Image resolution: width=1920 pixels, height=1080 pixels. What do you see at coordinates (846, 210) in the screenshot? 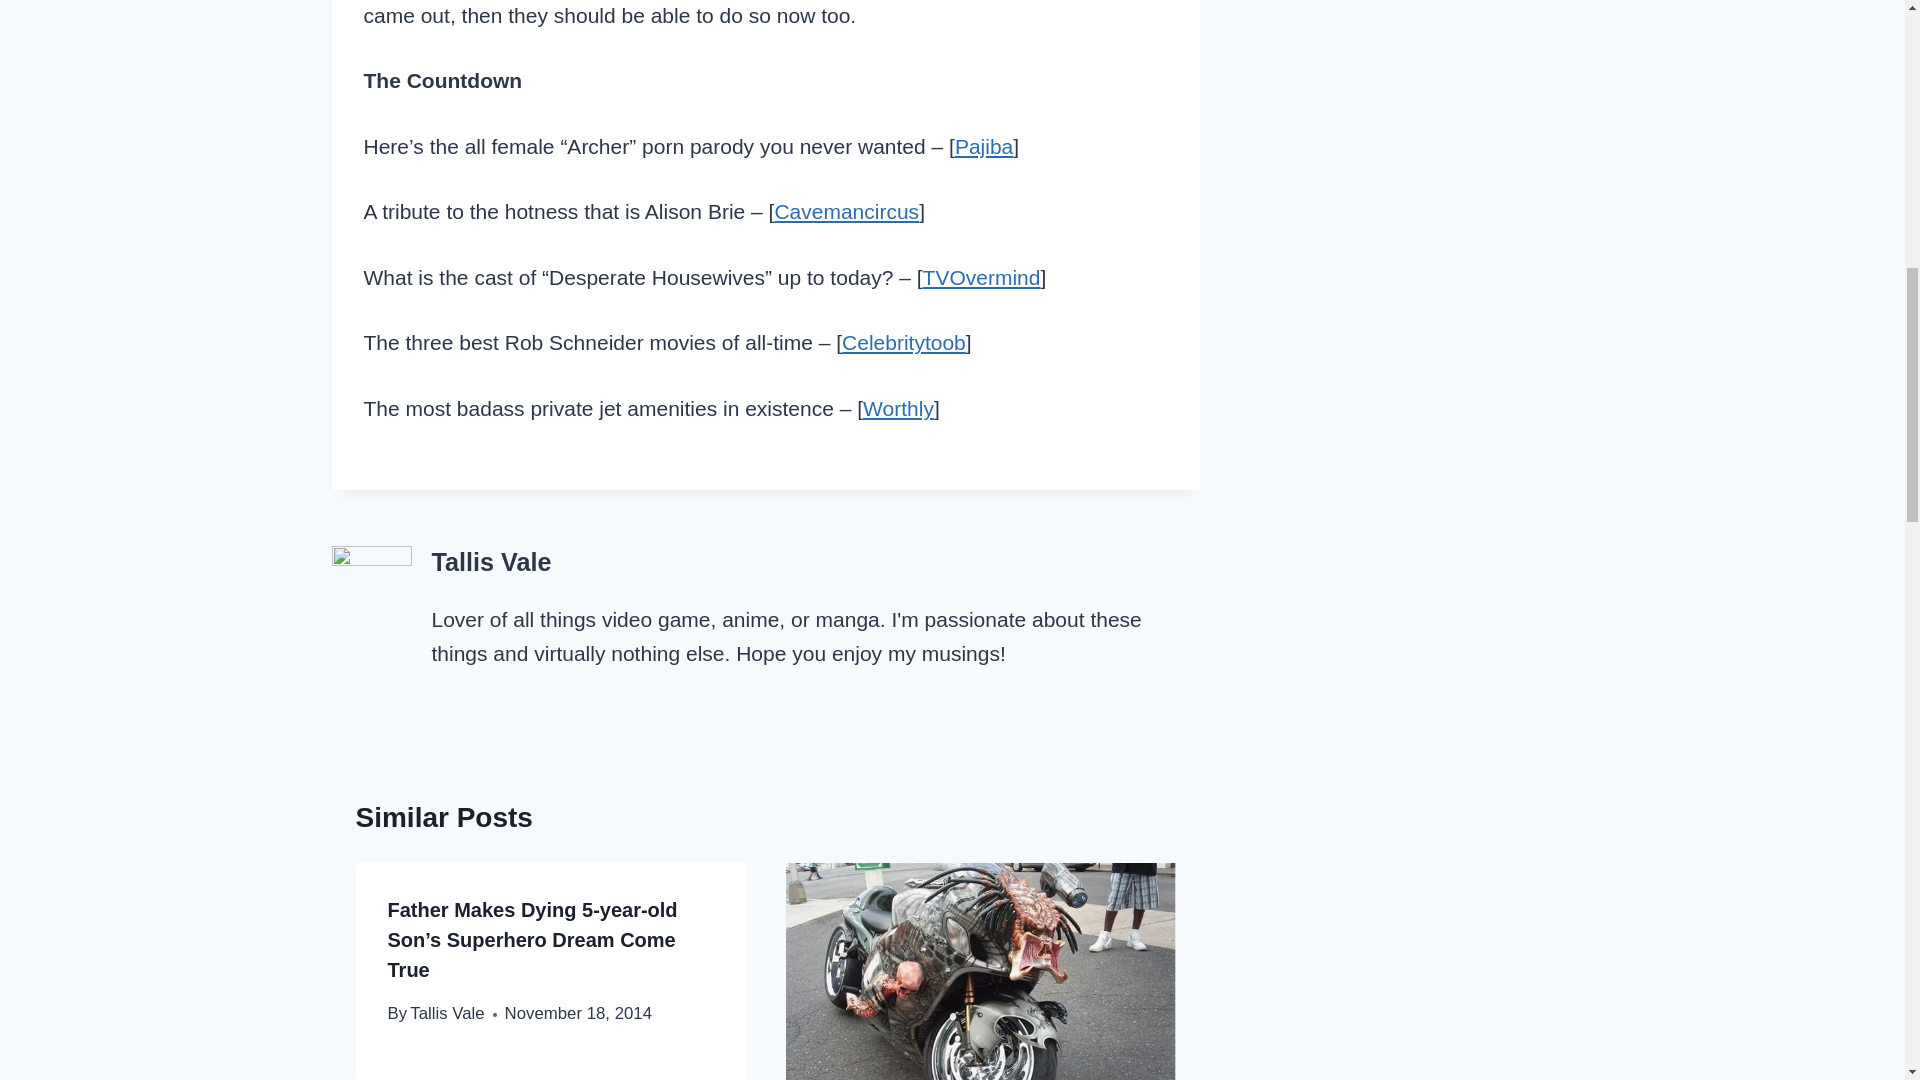
I see `Cavemancircus` at bounding box center [846, 210].